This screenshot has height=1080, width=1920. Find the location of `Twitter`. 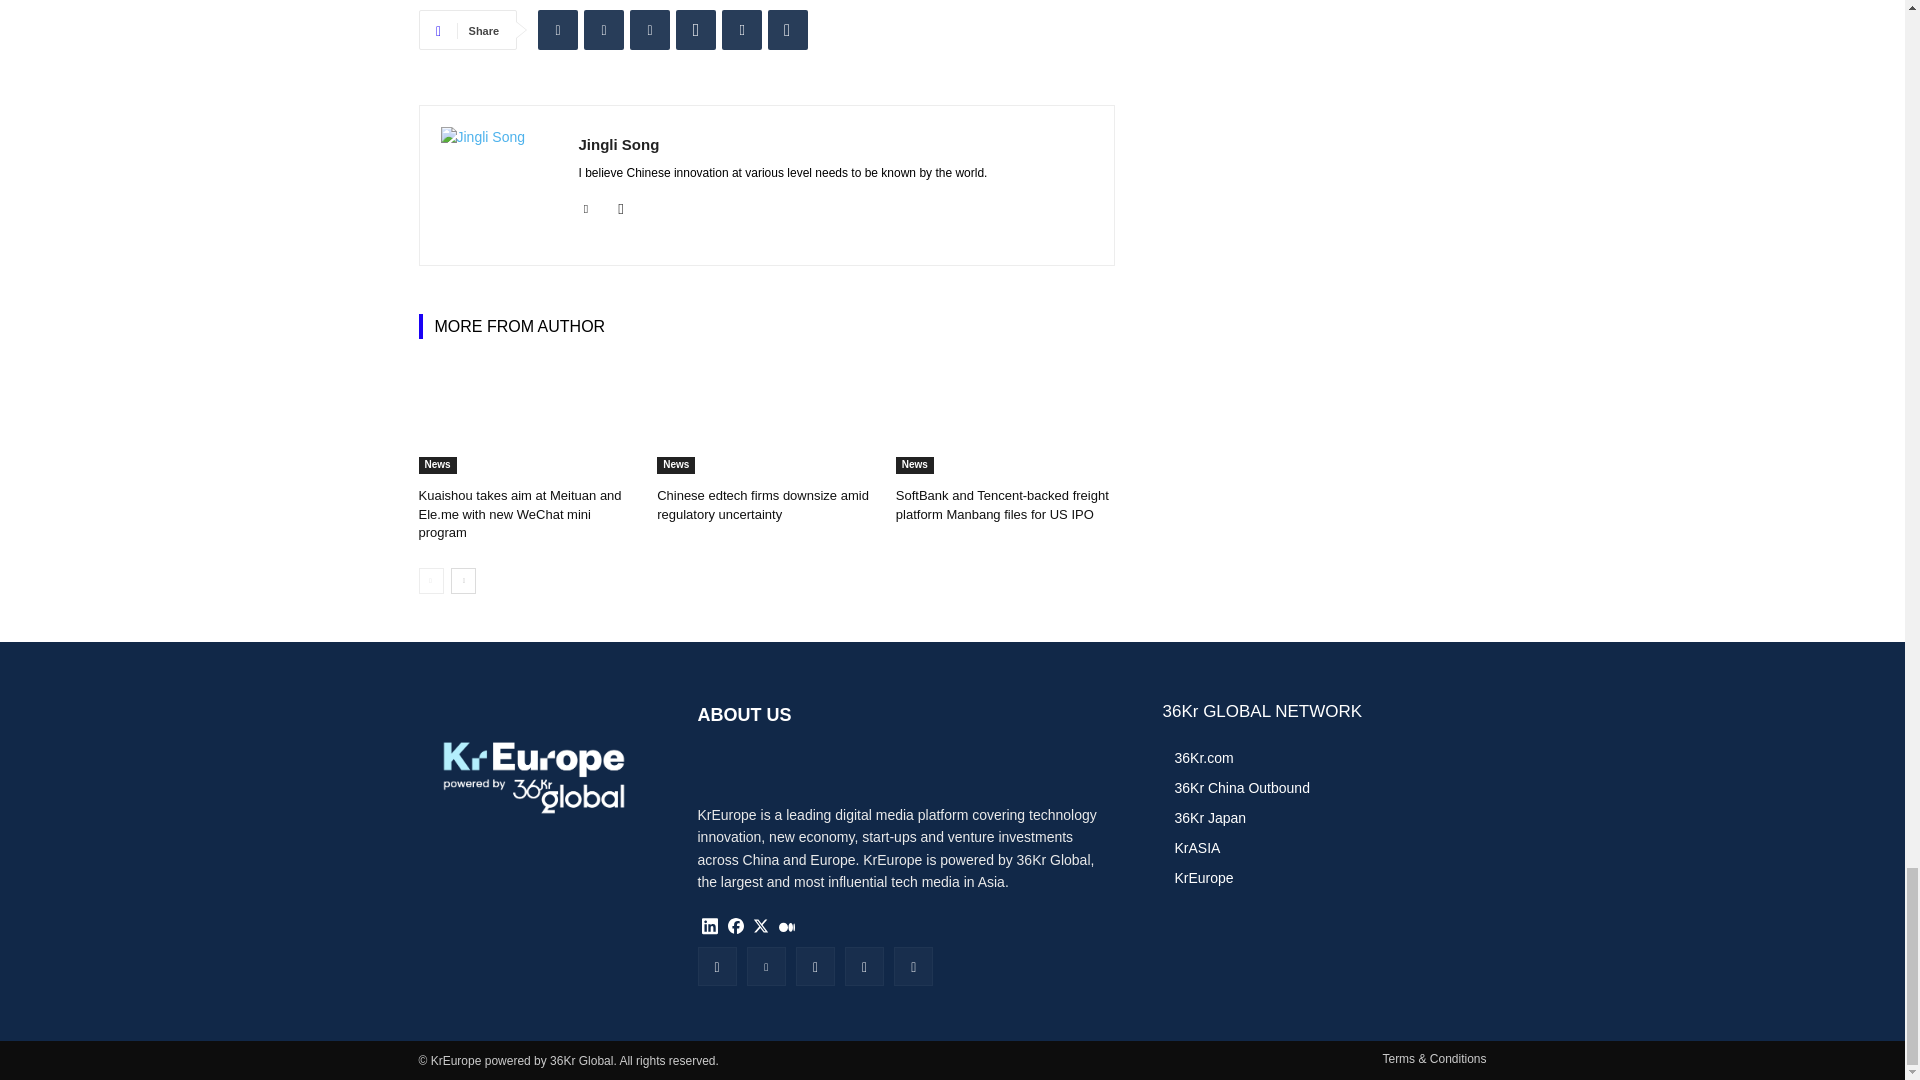

Twitter is located at coordinates (604, 29).